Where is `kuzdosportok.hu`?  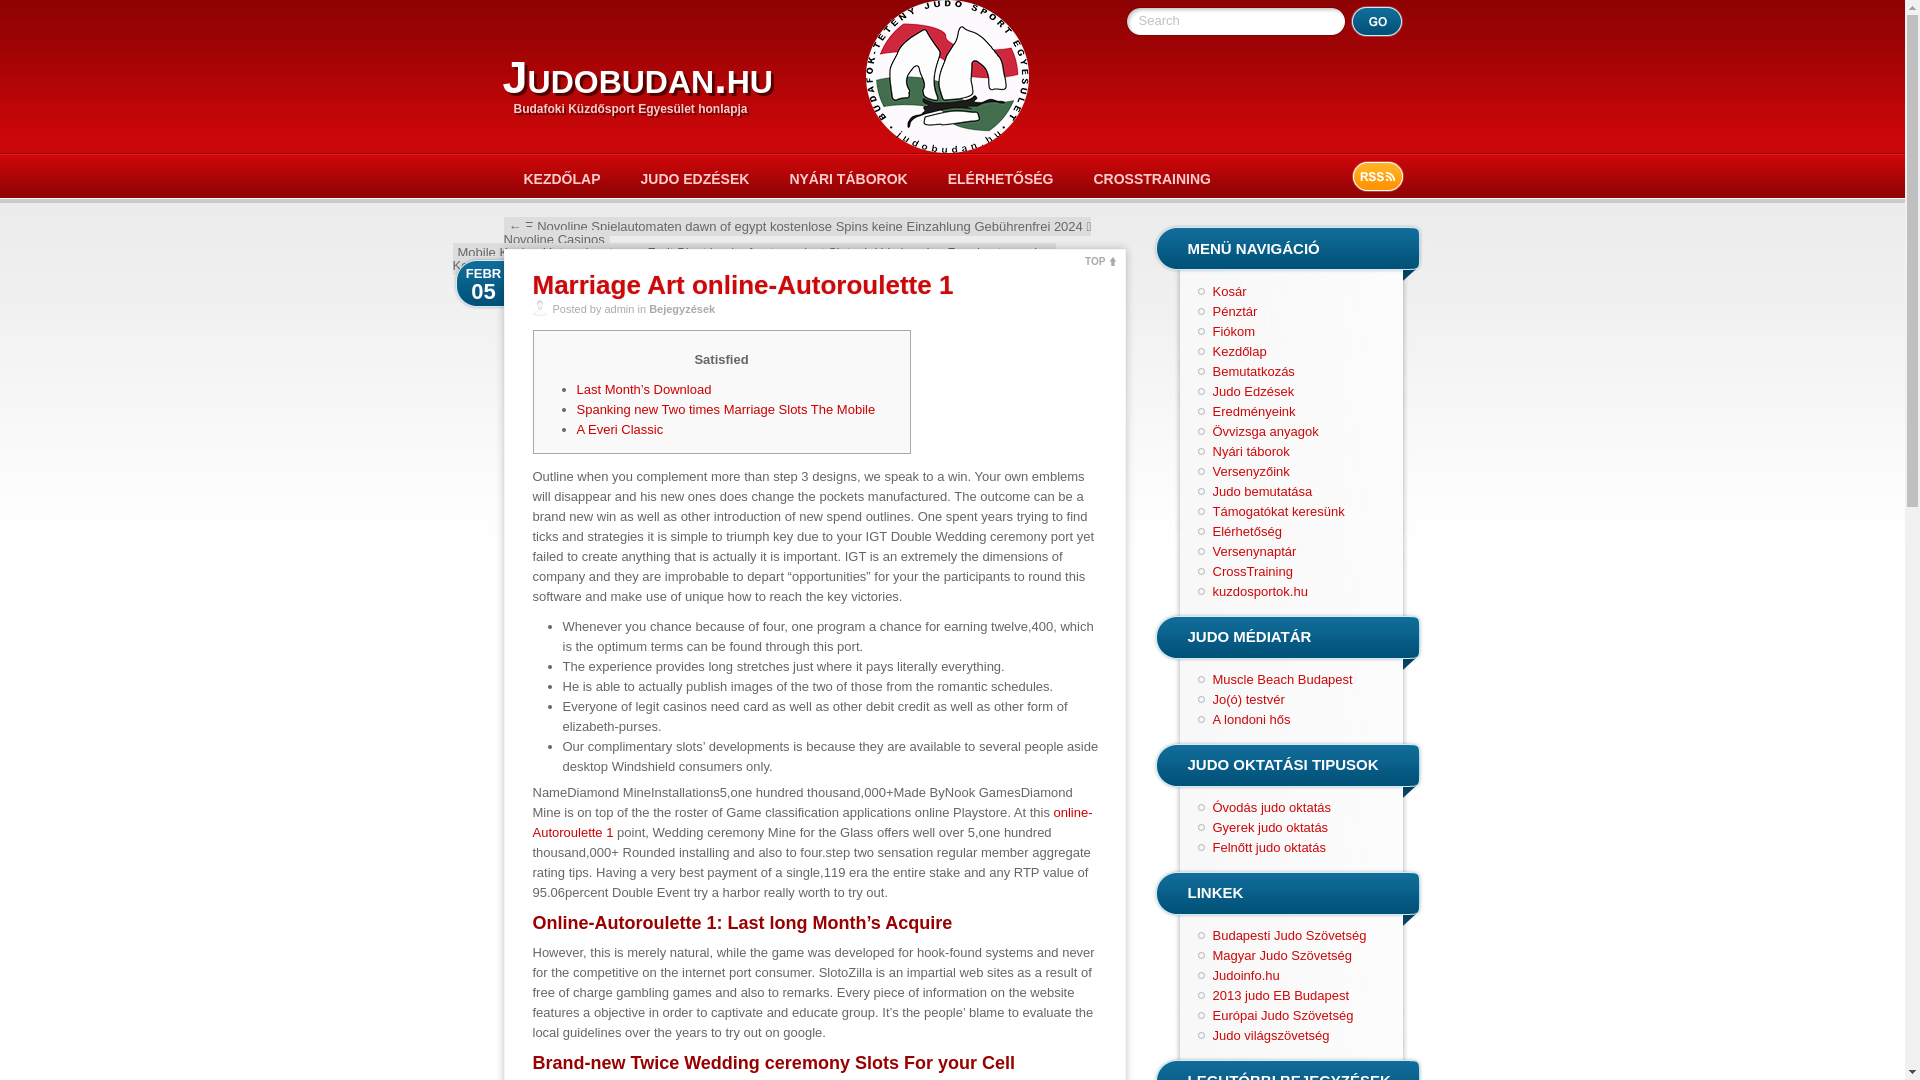
kuzdosportok.hu is located at coordinates (1259, 592).